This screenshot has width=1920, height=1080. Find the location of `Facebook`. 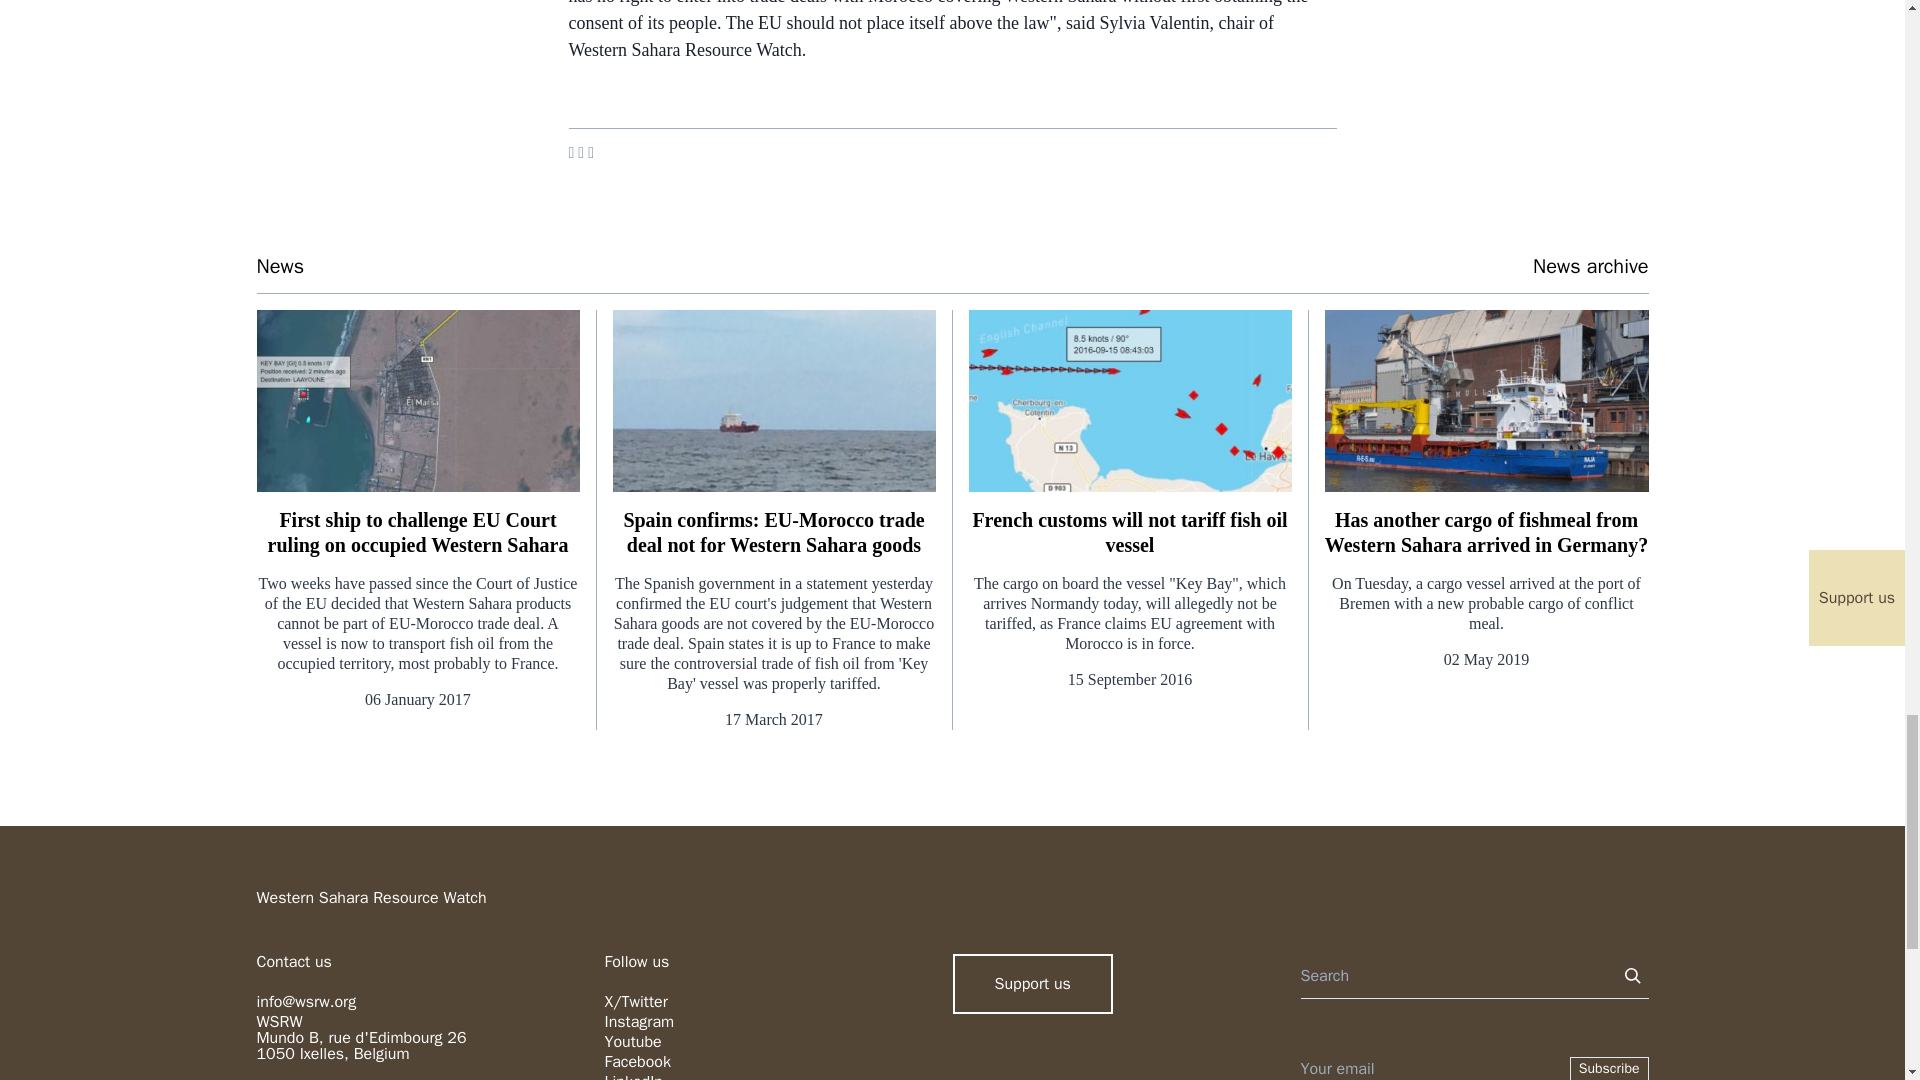

Facebook is located at coordinates (637, 1062).